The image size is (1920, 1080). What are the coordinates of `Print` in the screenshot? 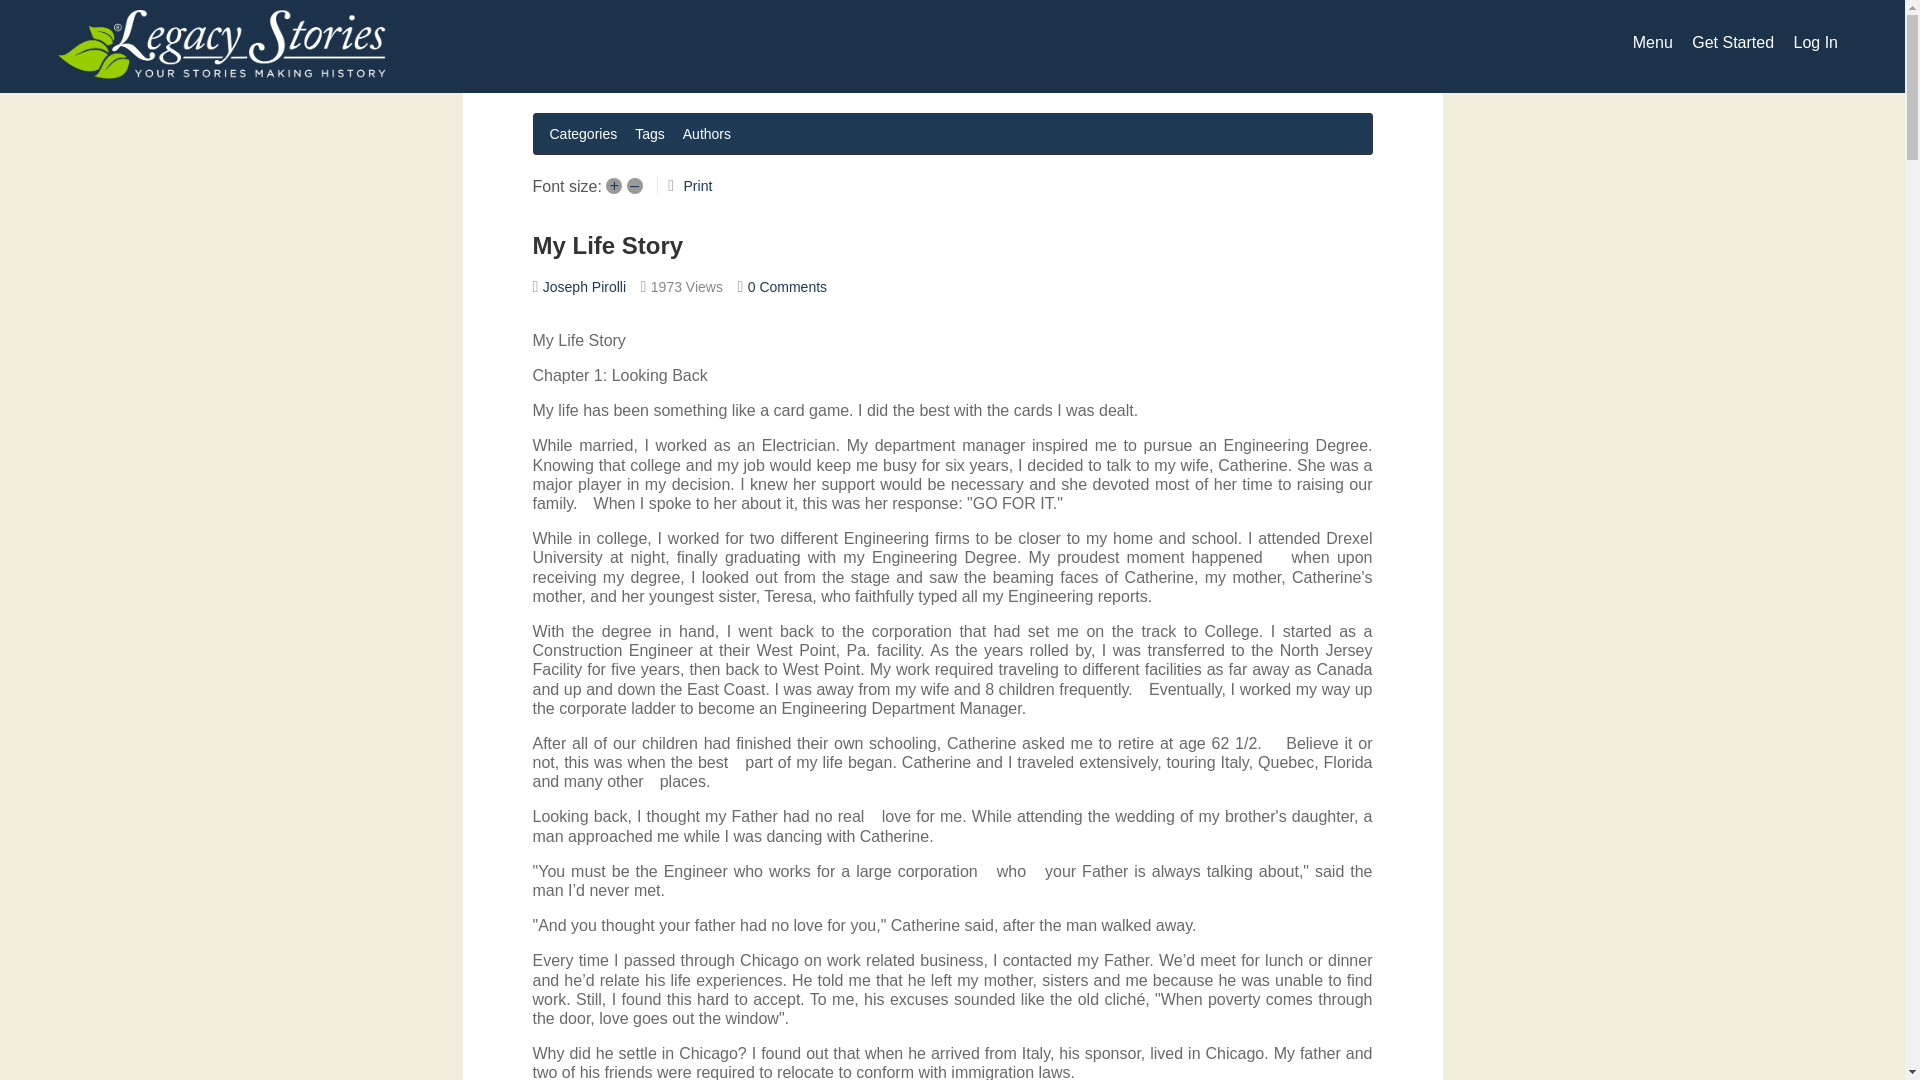 It's located at (698, 186).